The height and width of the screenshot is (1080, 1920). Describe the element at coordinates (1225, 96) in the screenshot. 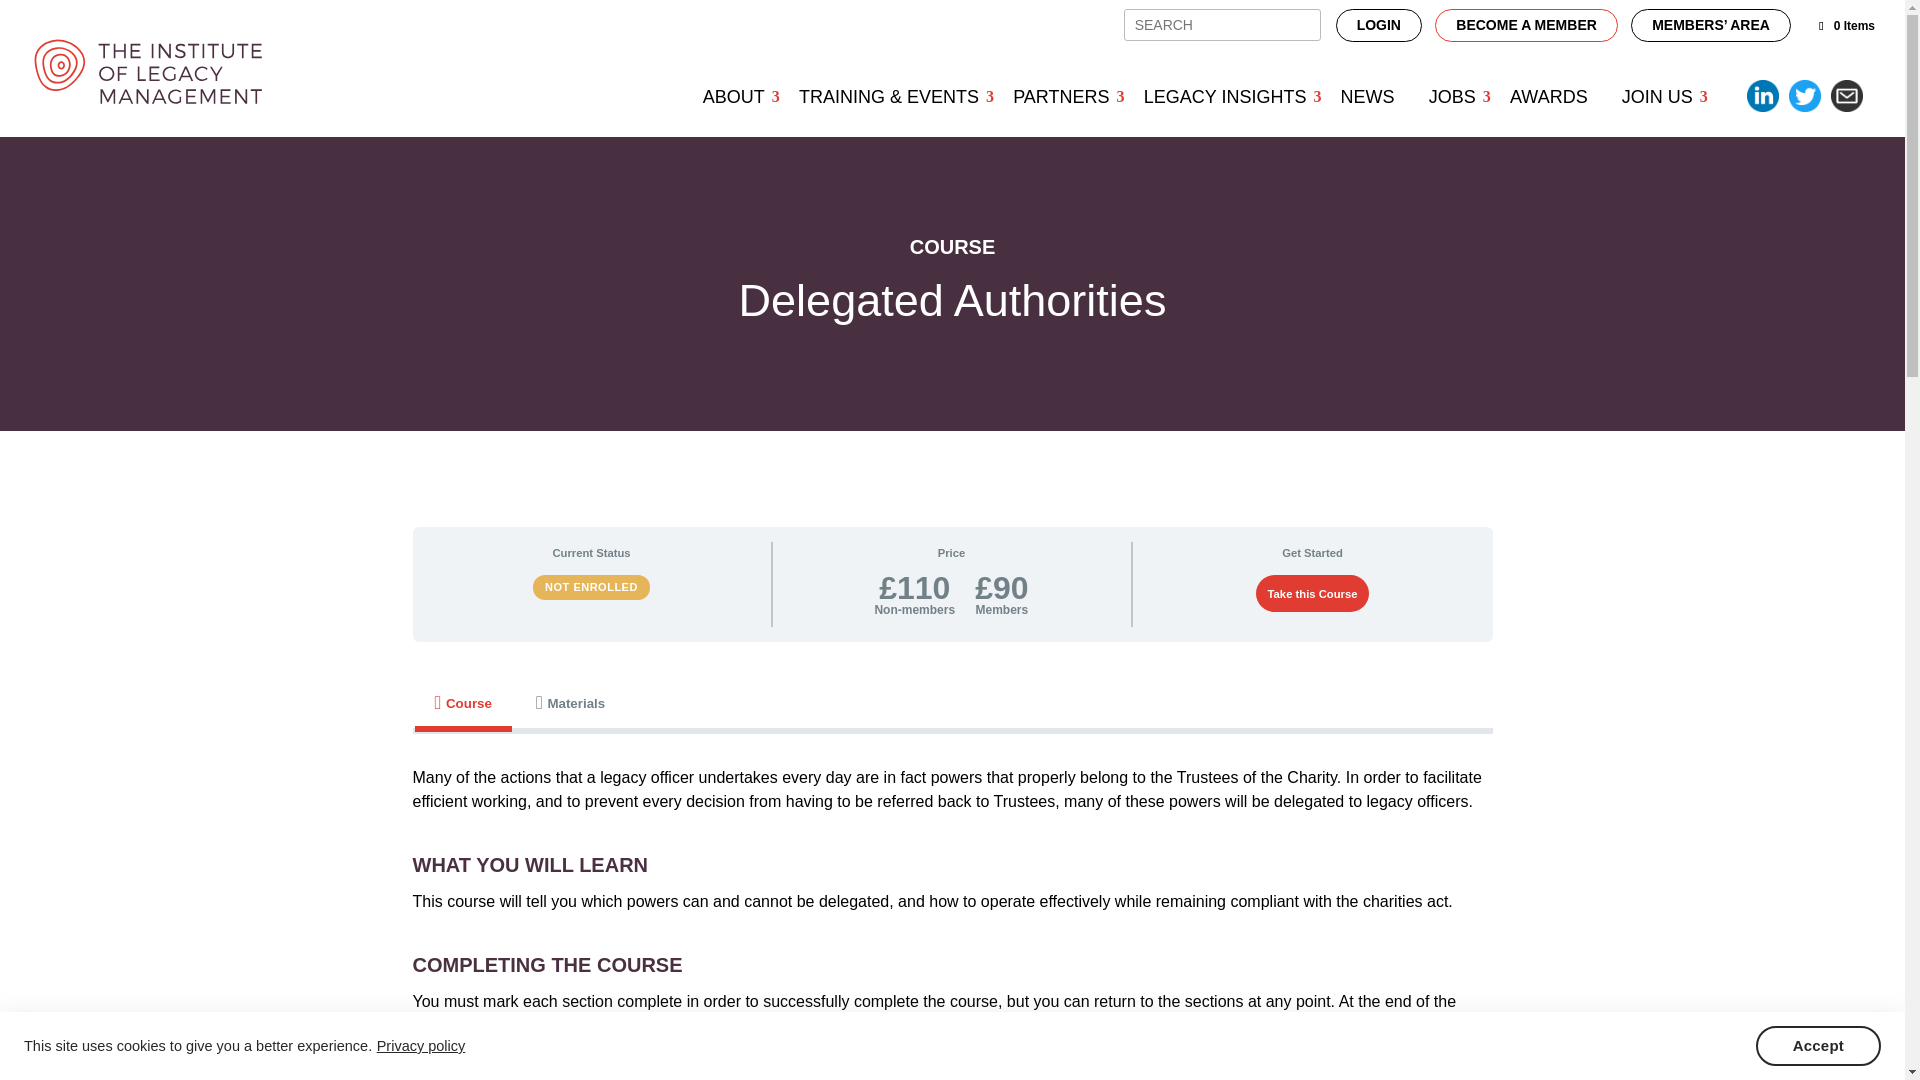

I see `LEGACY INSIGHTS` at that location.